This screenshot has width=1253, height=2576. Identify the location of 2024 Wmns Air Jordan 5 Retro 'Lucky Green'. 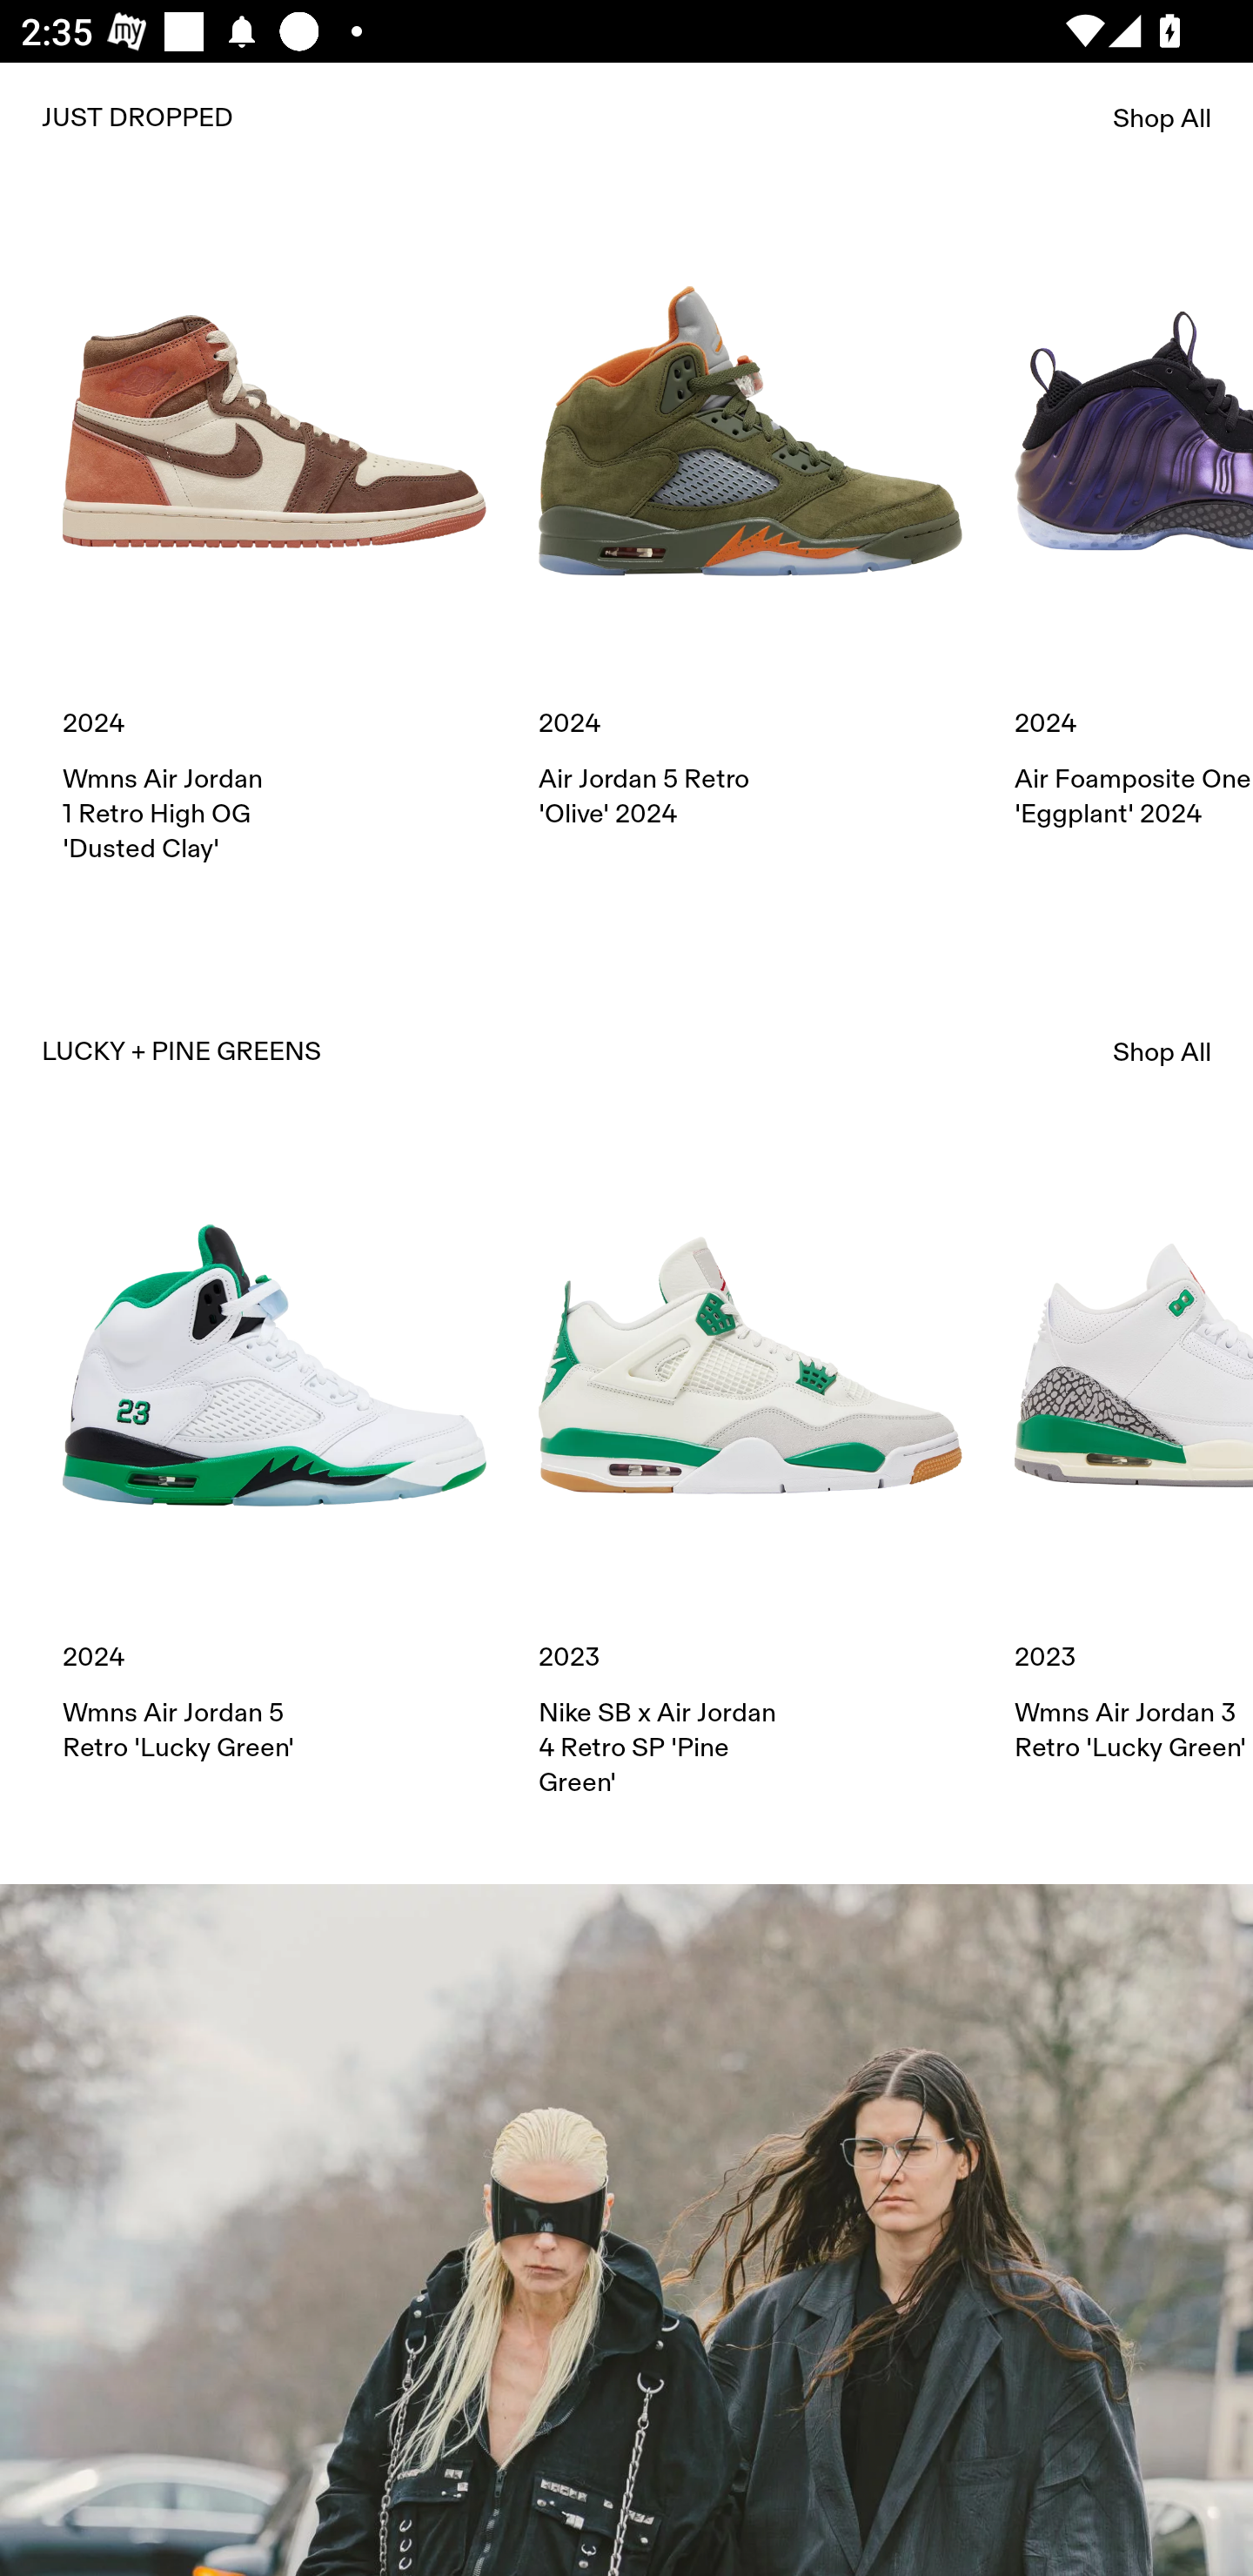
(274, 1459).